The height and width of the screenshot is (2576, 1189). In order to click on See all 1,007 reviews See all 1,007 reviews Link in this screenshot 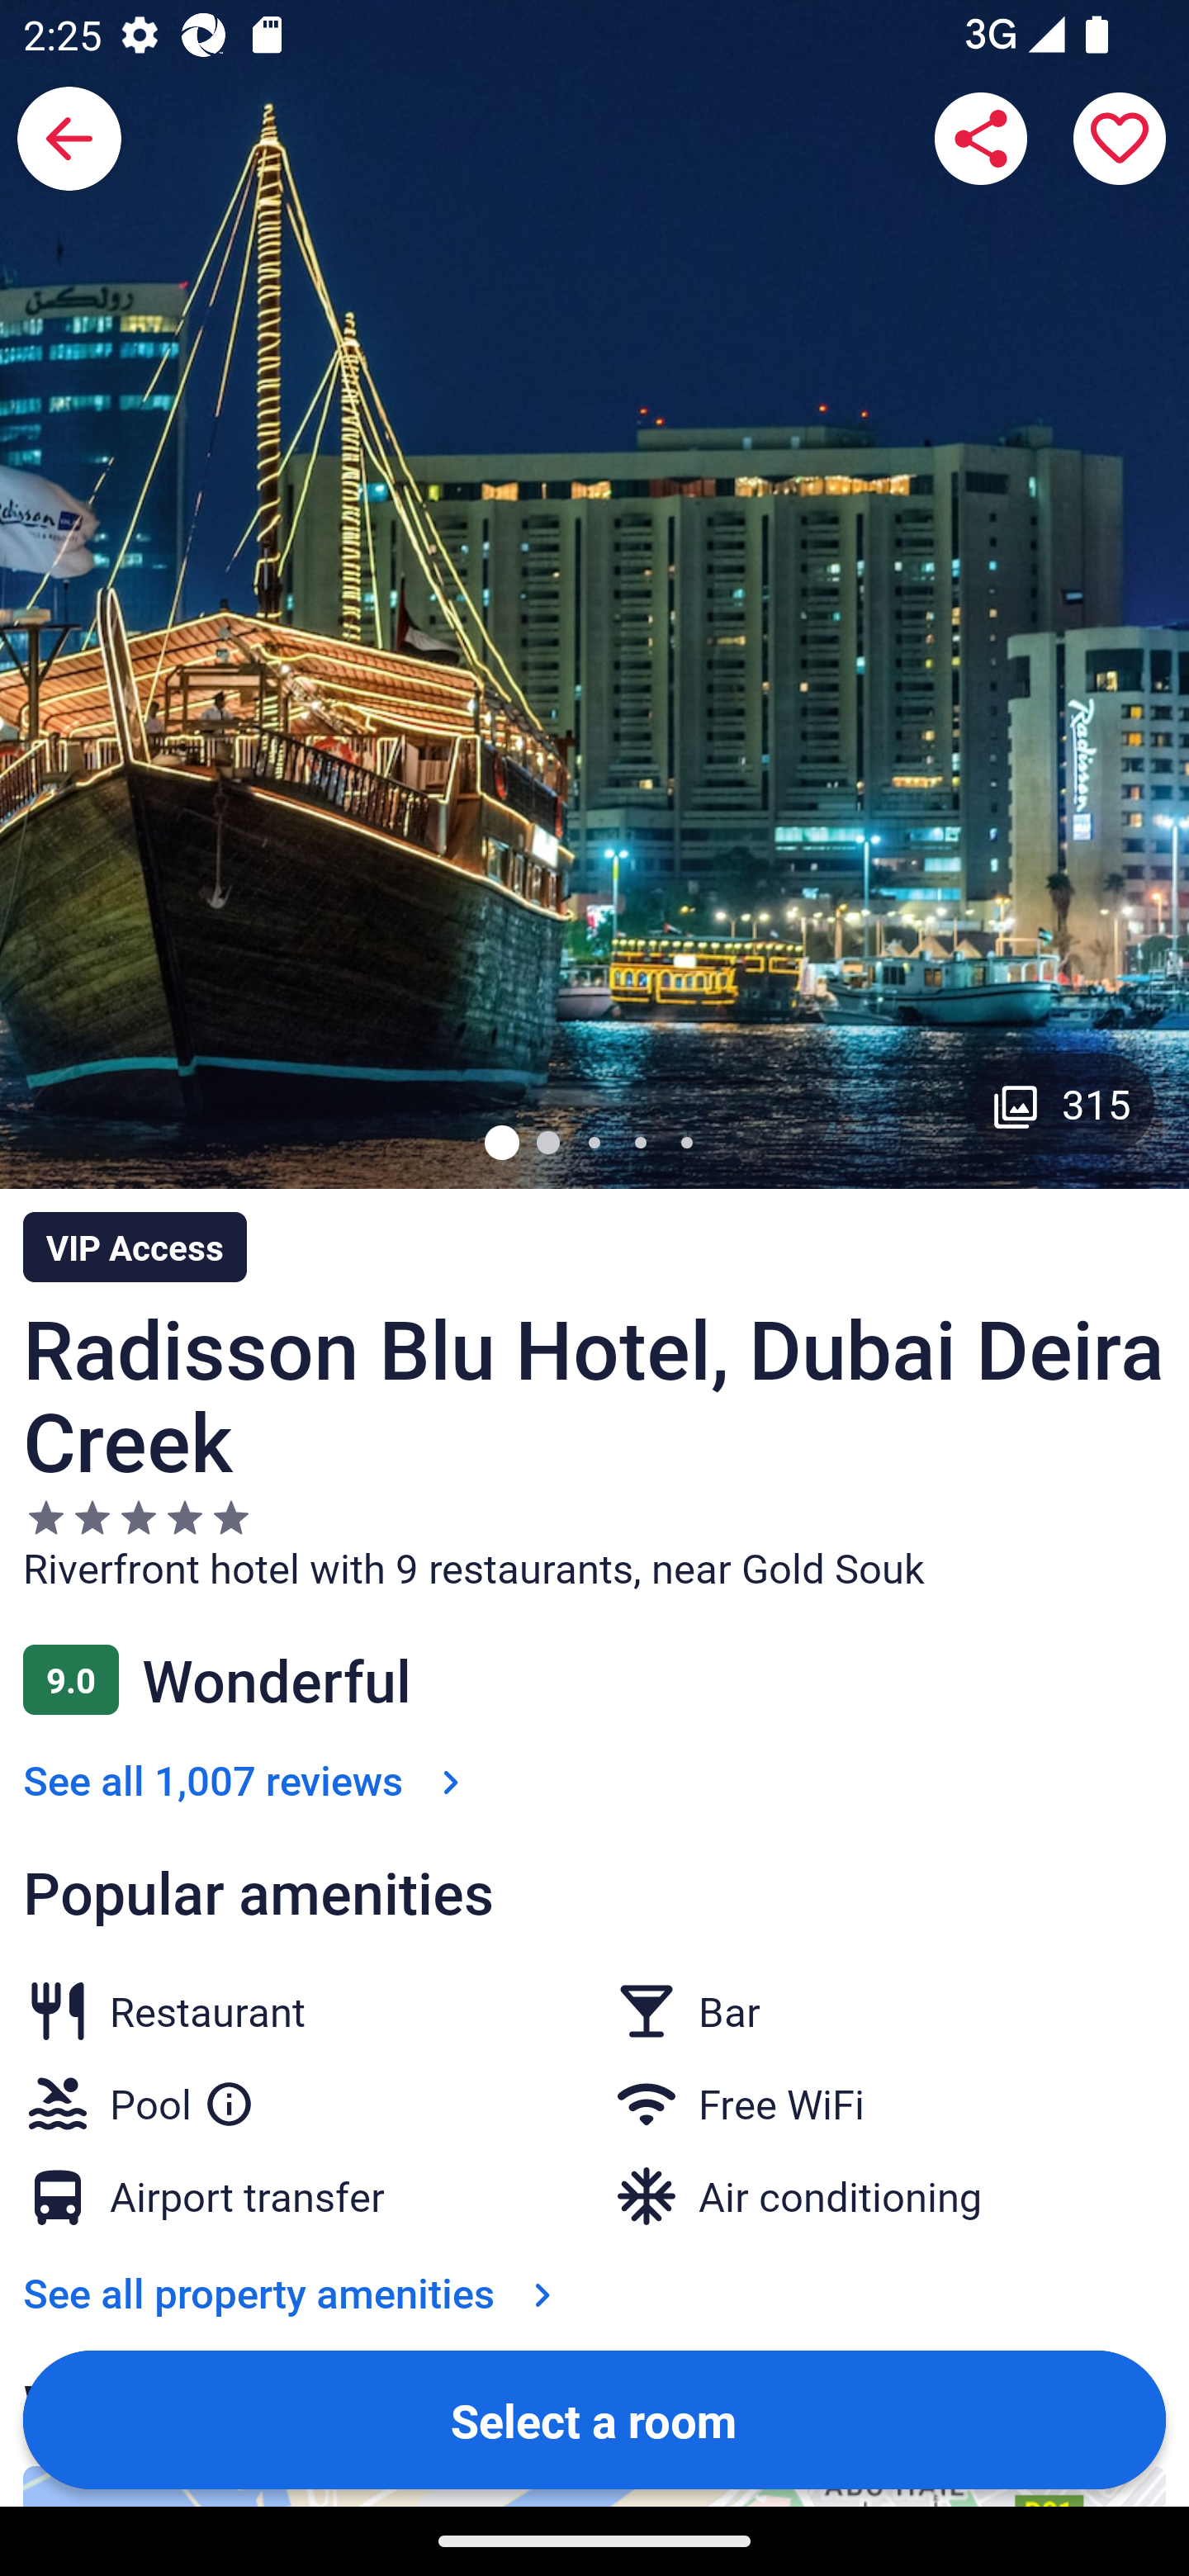, I will do `click(248, 1780)`.